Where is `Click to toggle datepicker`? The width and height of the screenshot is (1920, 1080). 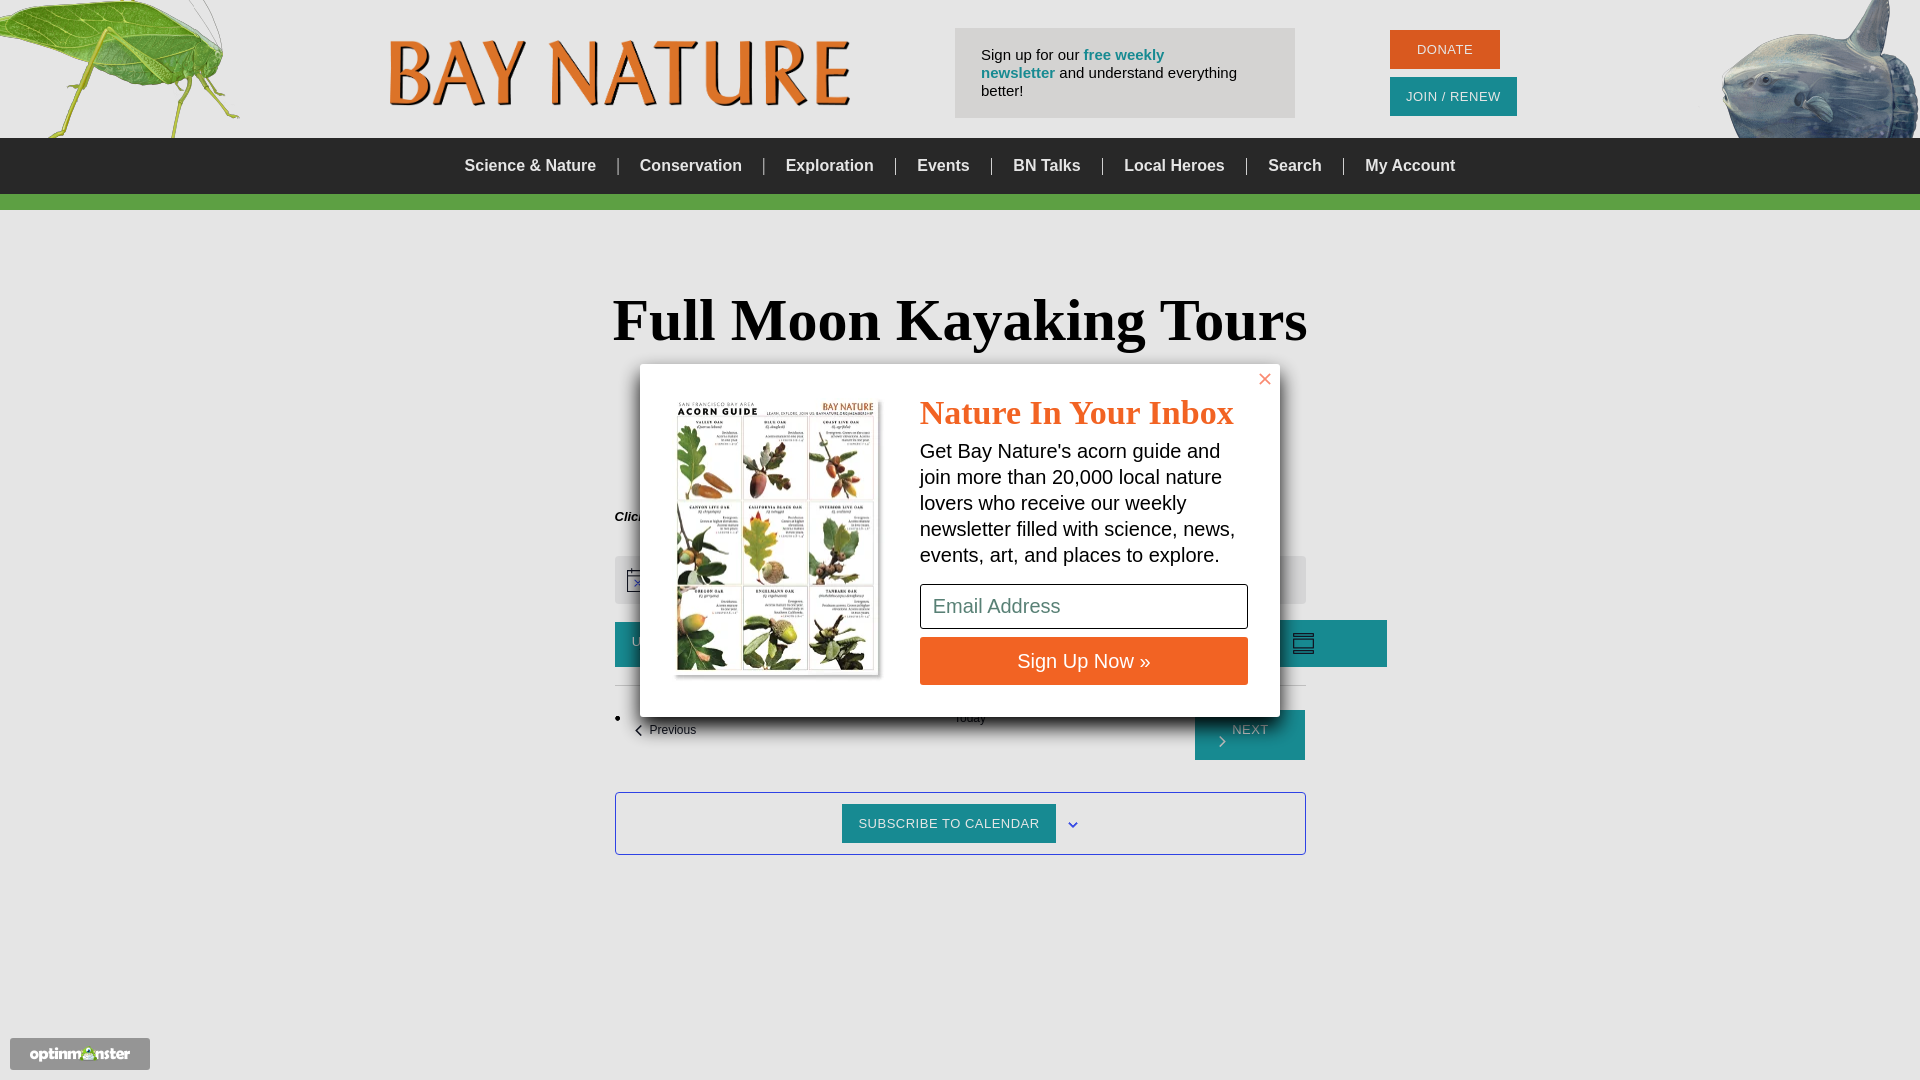 Click to toggle datepicker is located at coordinates (664, 729).